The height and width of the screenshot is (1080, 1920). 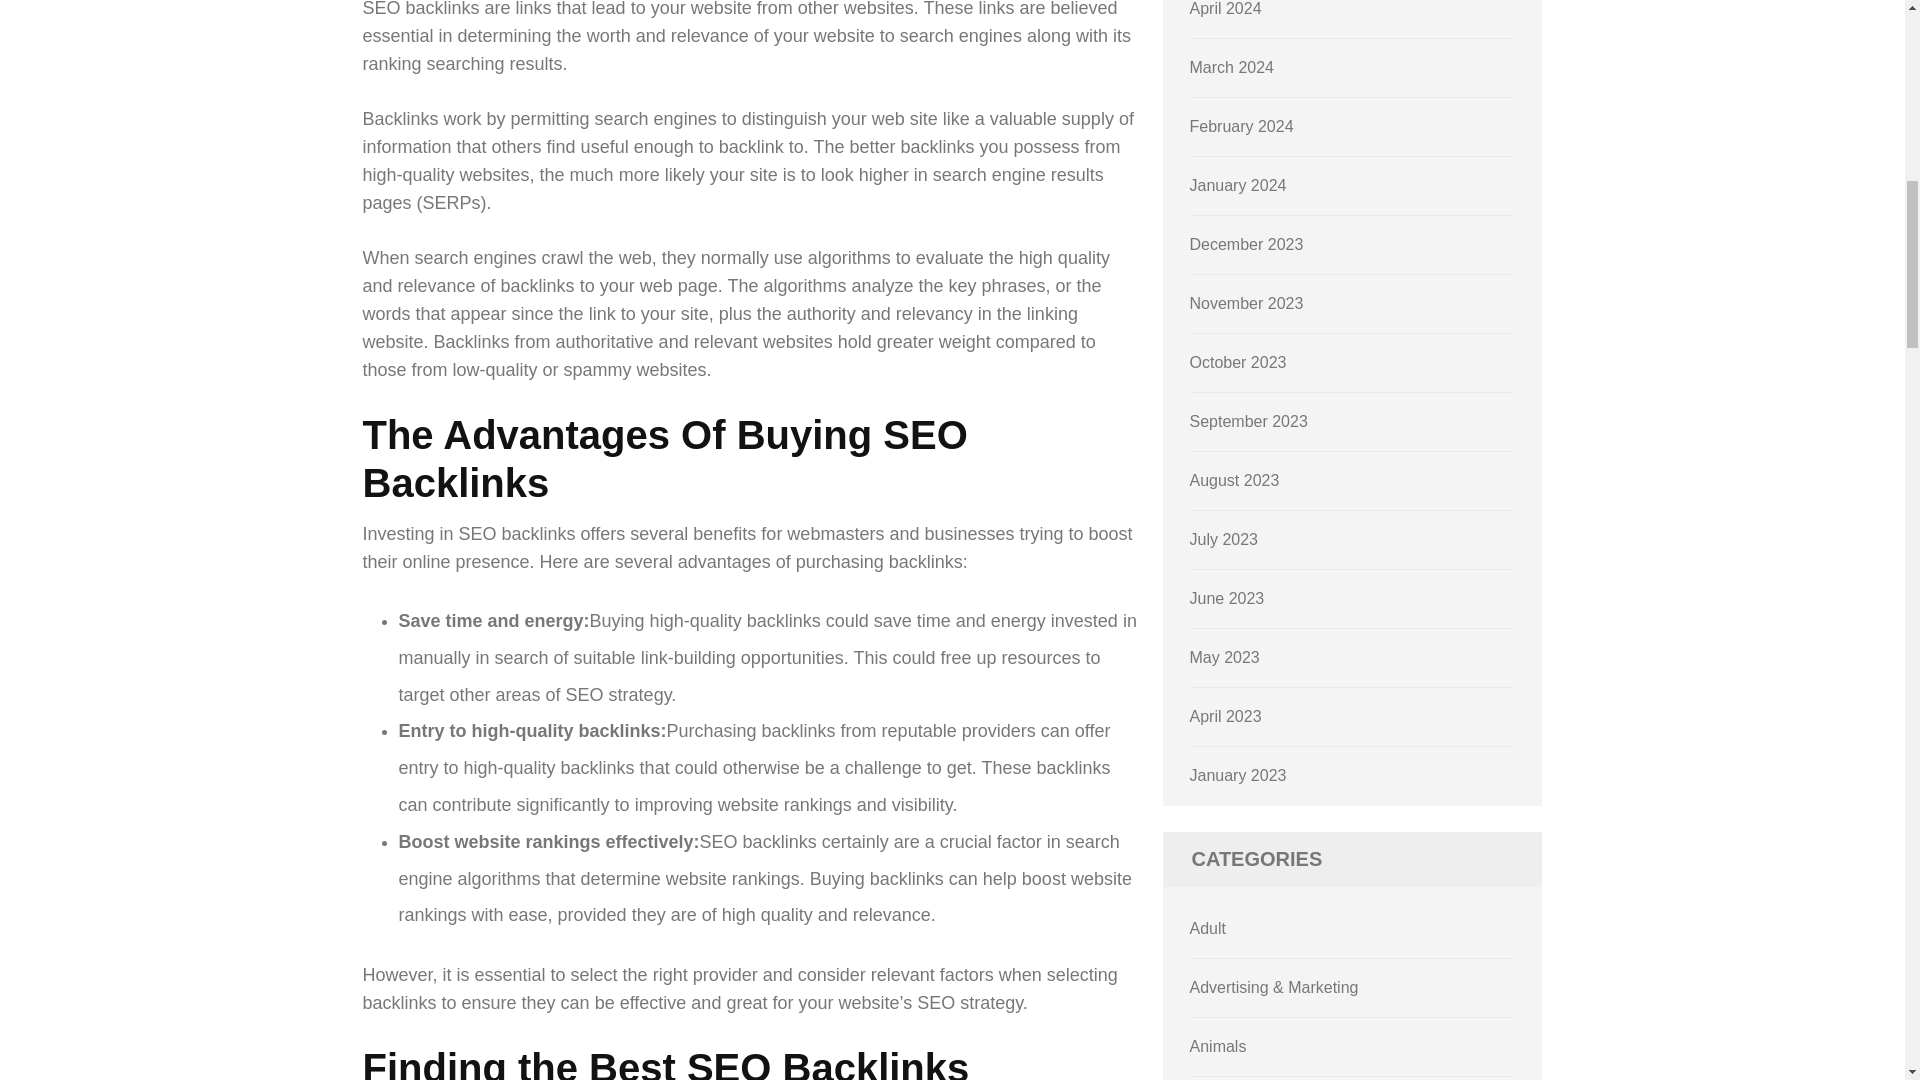 I want to click on May 2023, so click(x=1224, y=658).